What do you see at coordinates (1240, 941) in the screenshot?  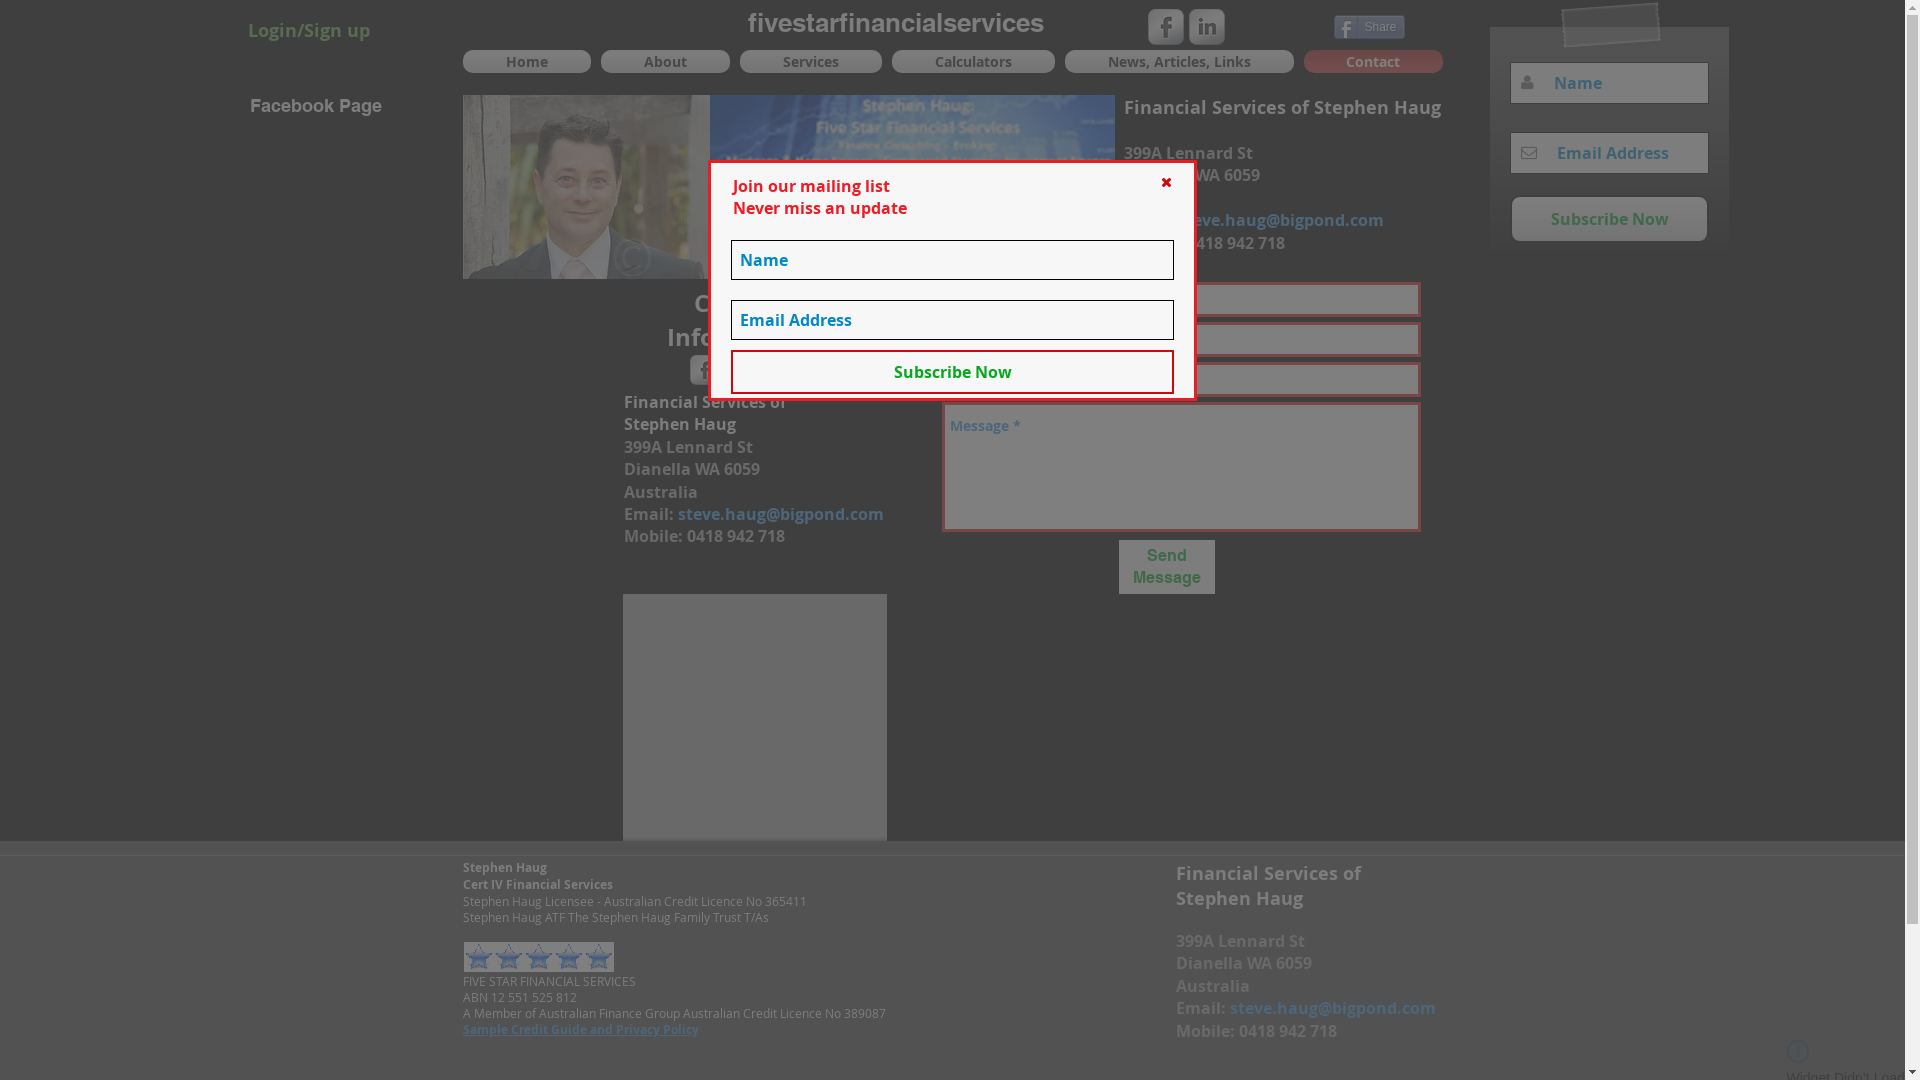 I see `399A Lennard St` at bounding box center [1240, 941].